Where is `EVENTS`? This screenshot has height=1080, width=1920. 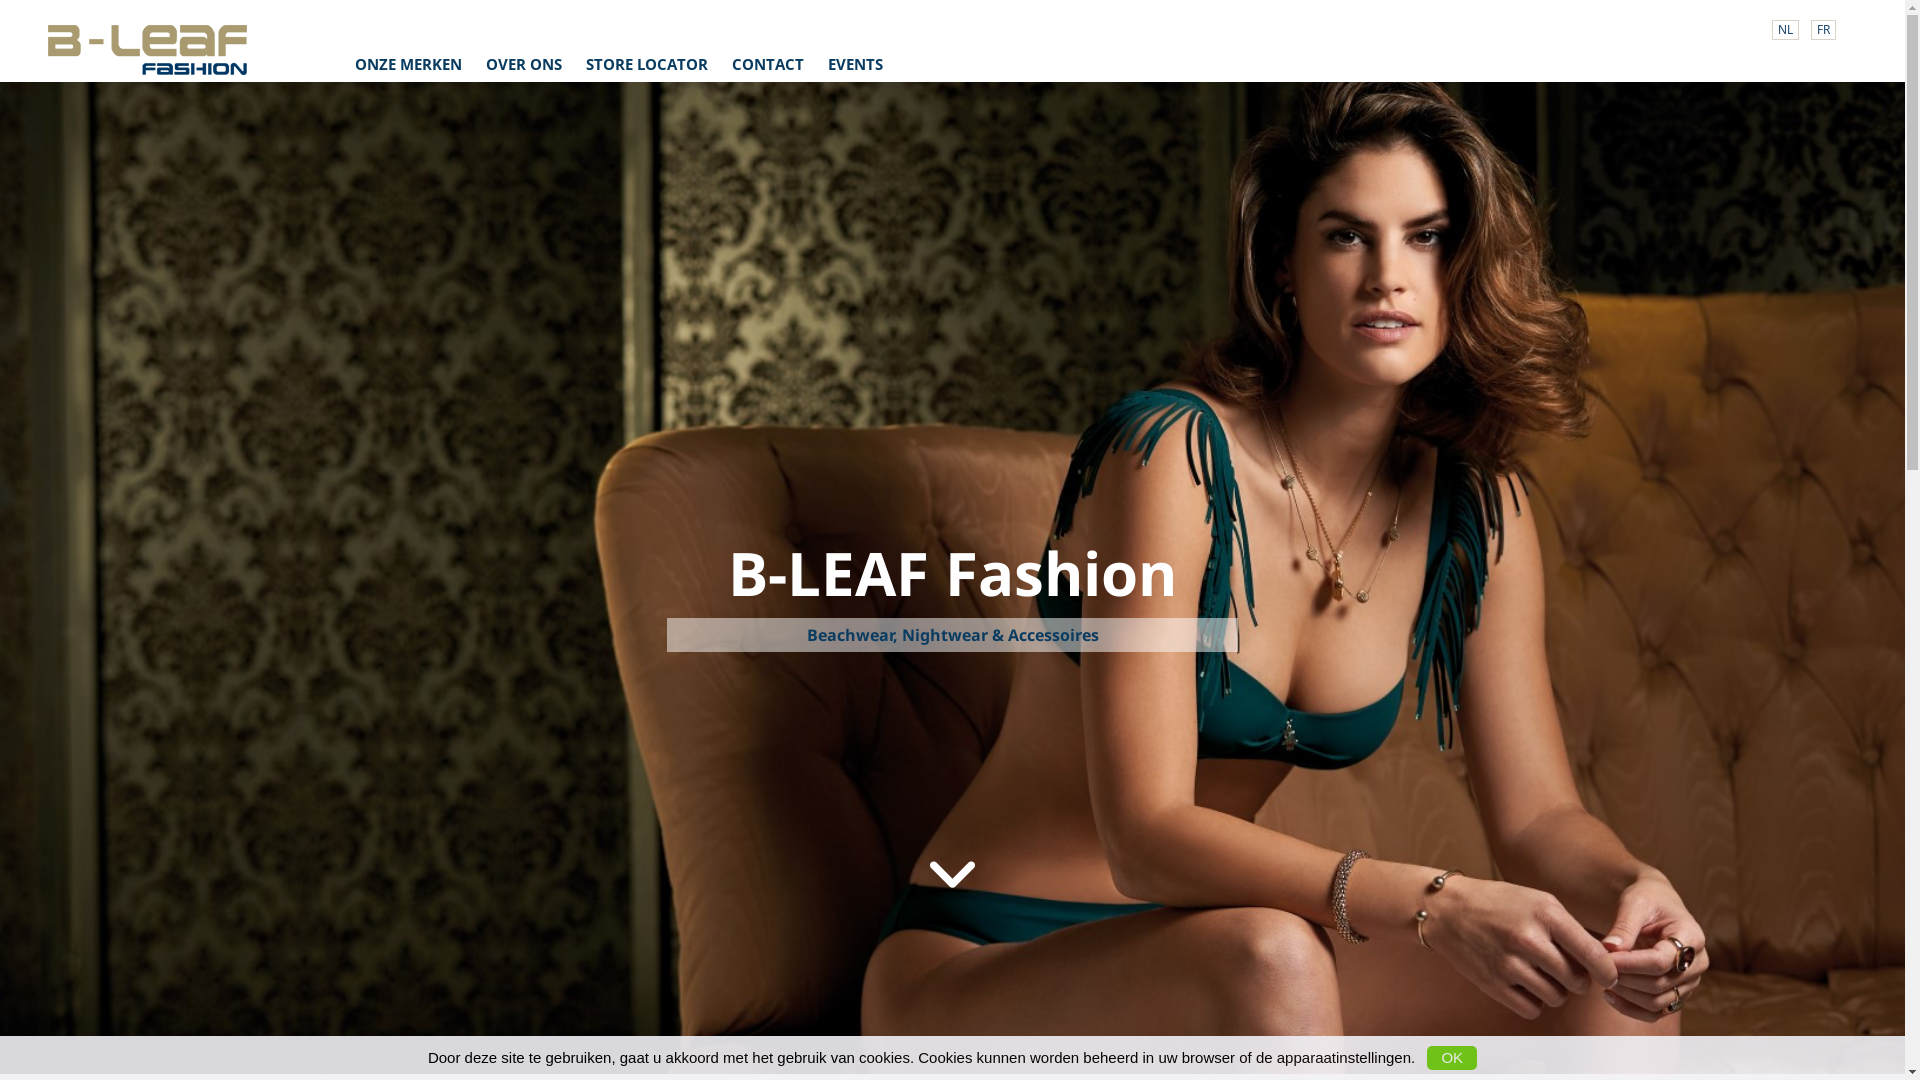
EVENTS is located at coordinates (856, 64).